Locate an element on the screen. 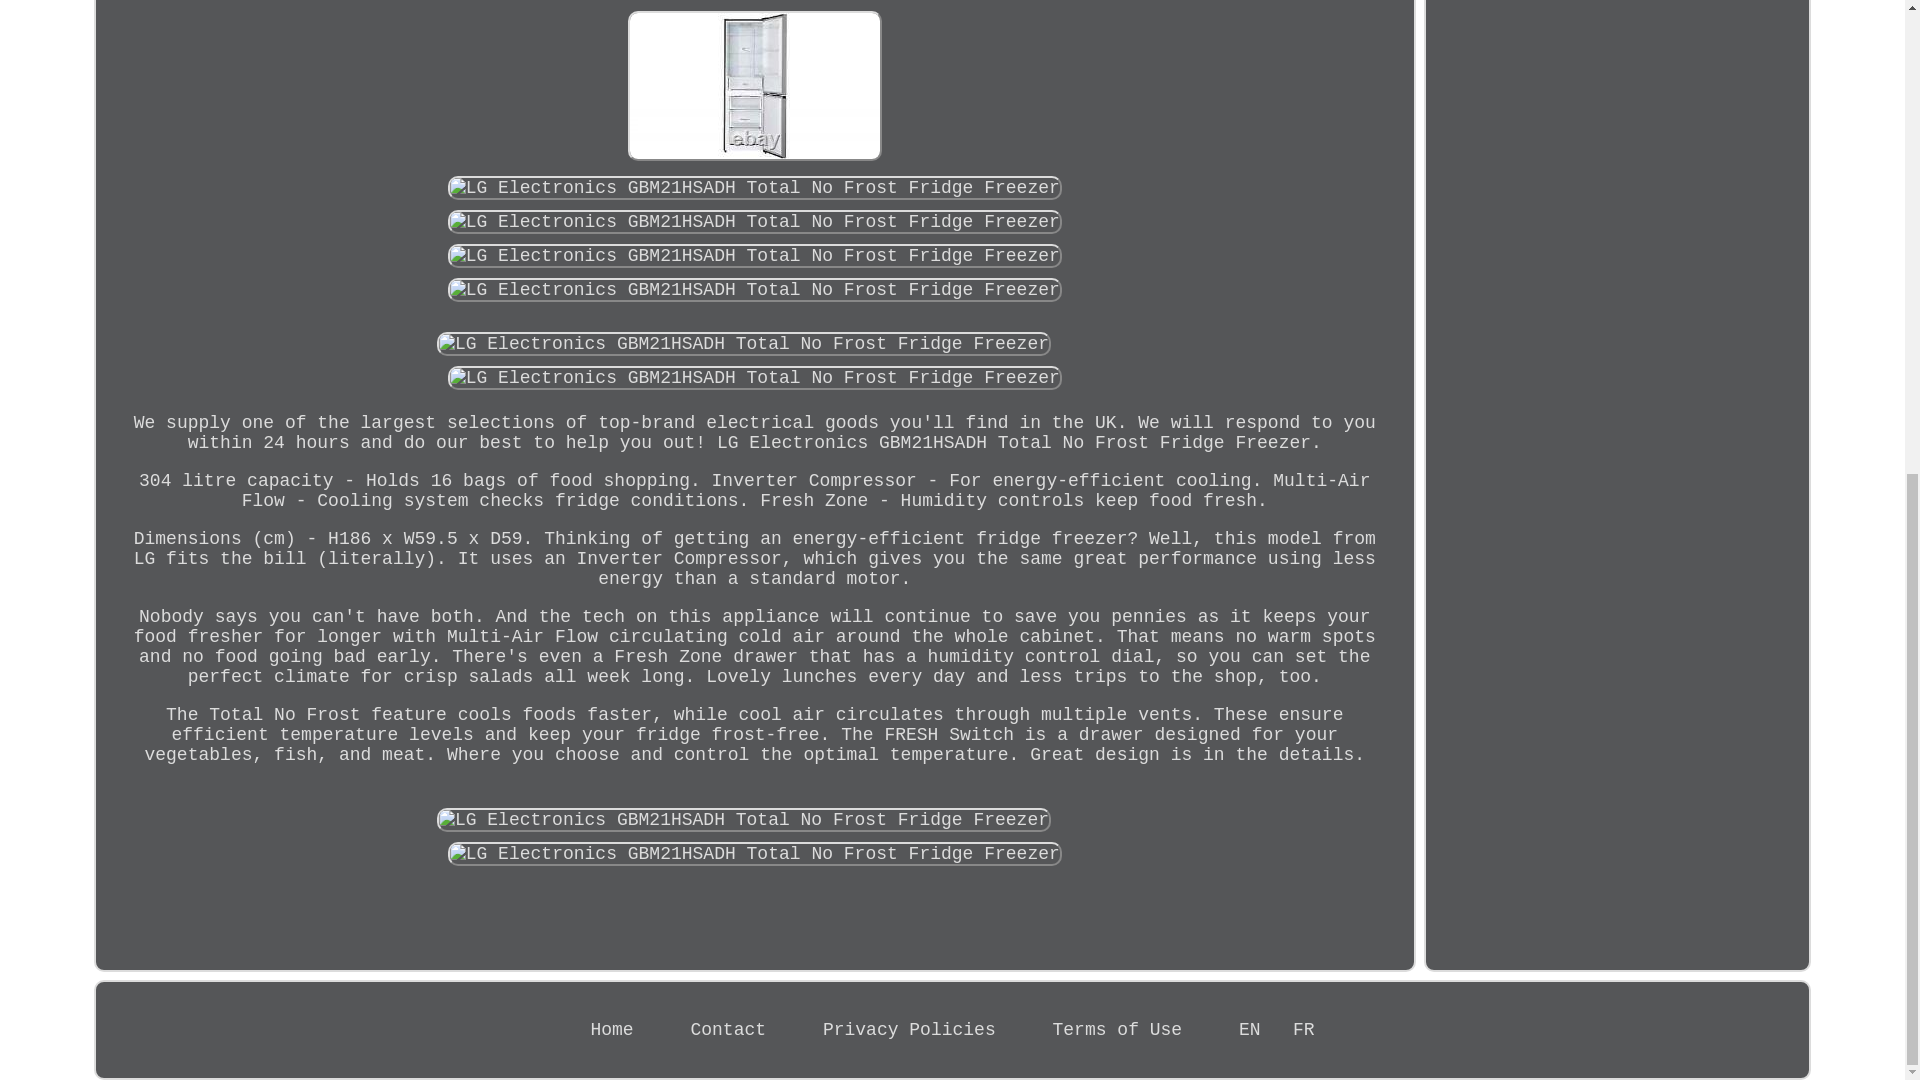 This screenshot has width=1920, height=1080. LG Electronics GBM21HSADH Total No Frost Fridge Freezer is located at coordinates (744, 819).